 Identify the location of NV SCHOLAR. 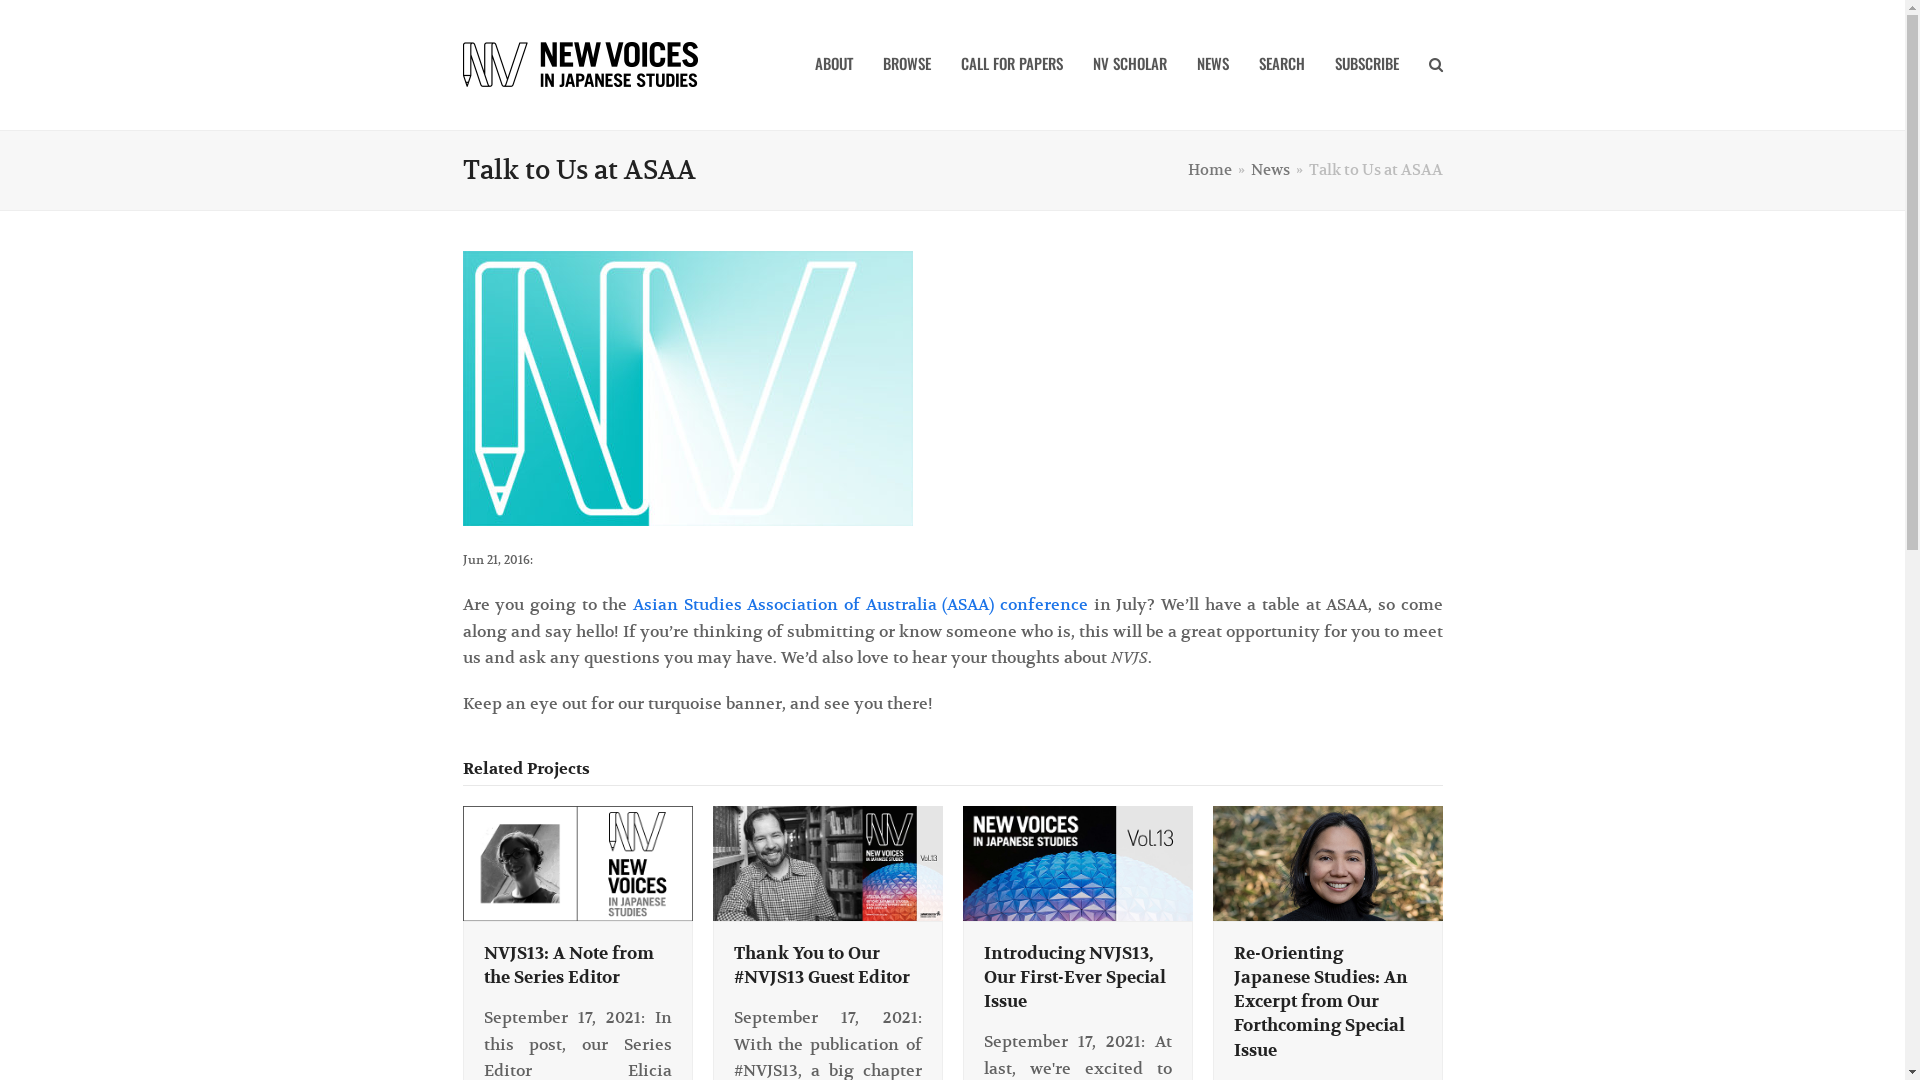
(1130, 65).